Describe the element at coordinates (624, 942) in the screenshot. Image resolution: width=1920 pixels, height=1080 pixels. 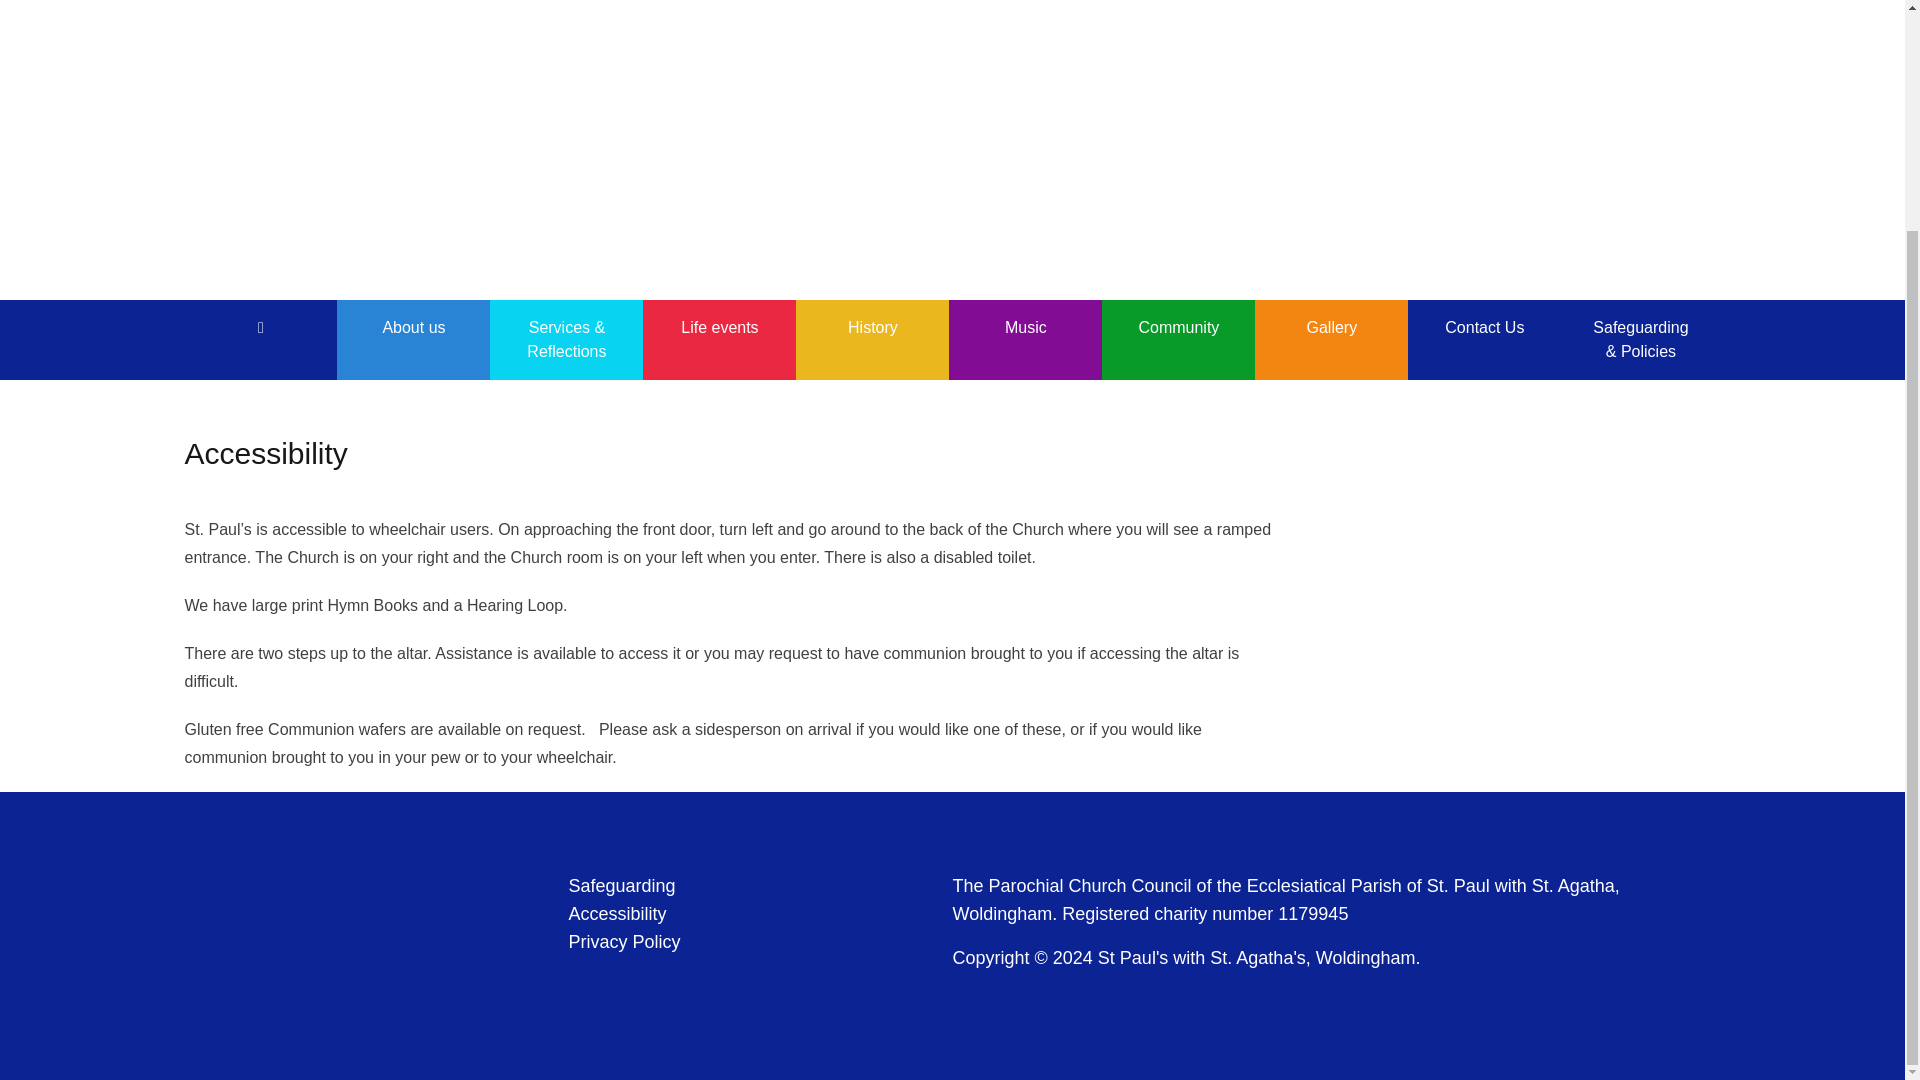
I see `Privacy Policy` at that location.